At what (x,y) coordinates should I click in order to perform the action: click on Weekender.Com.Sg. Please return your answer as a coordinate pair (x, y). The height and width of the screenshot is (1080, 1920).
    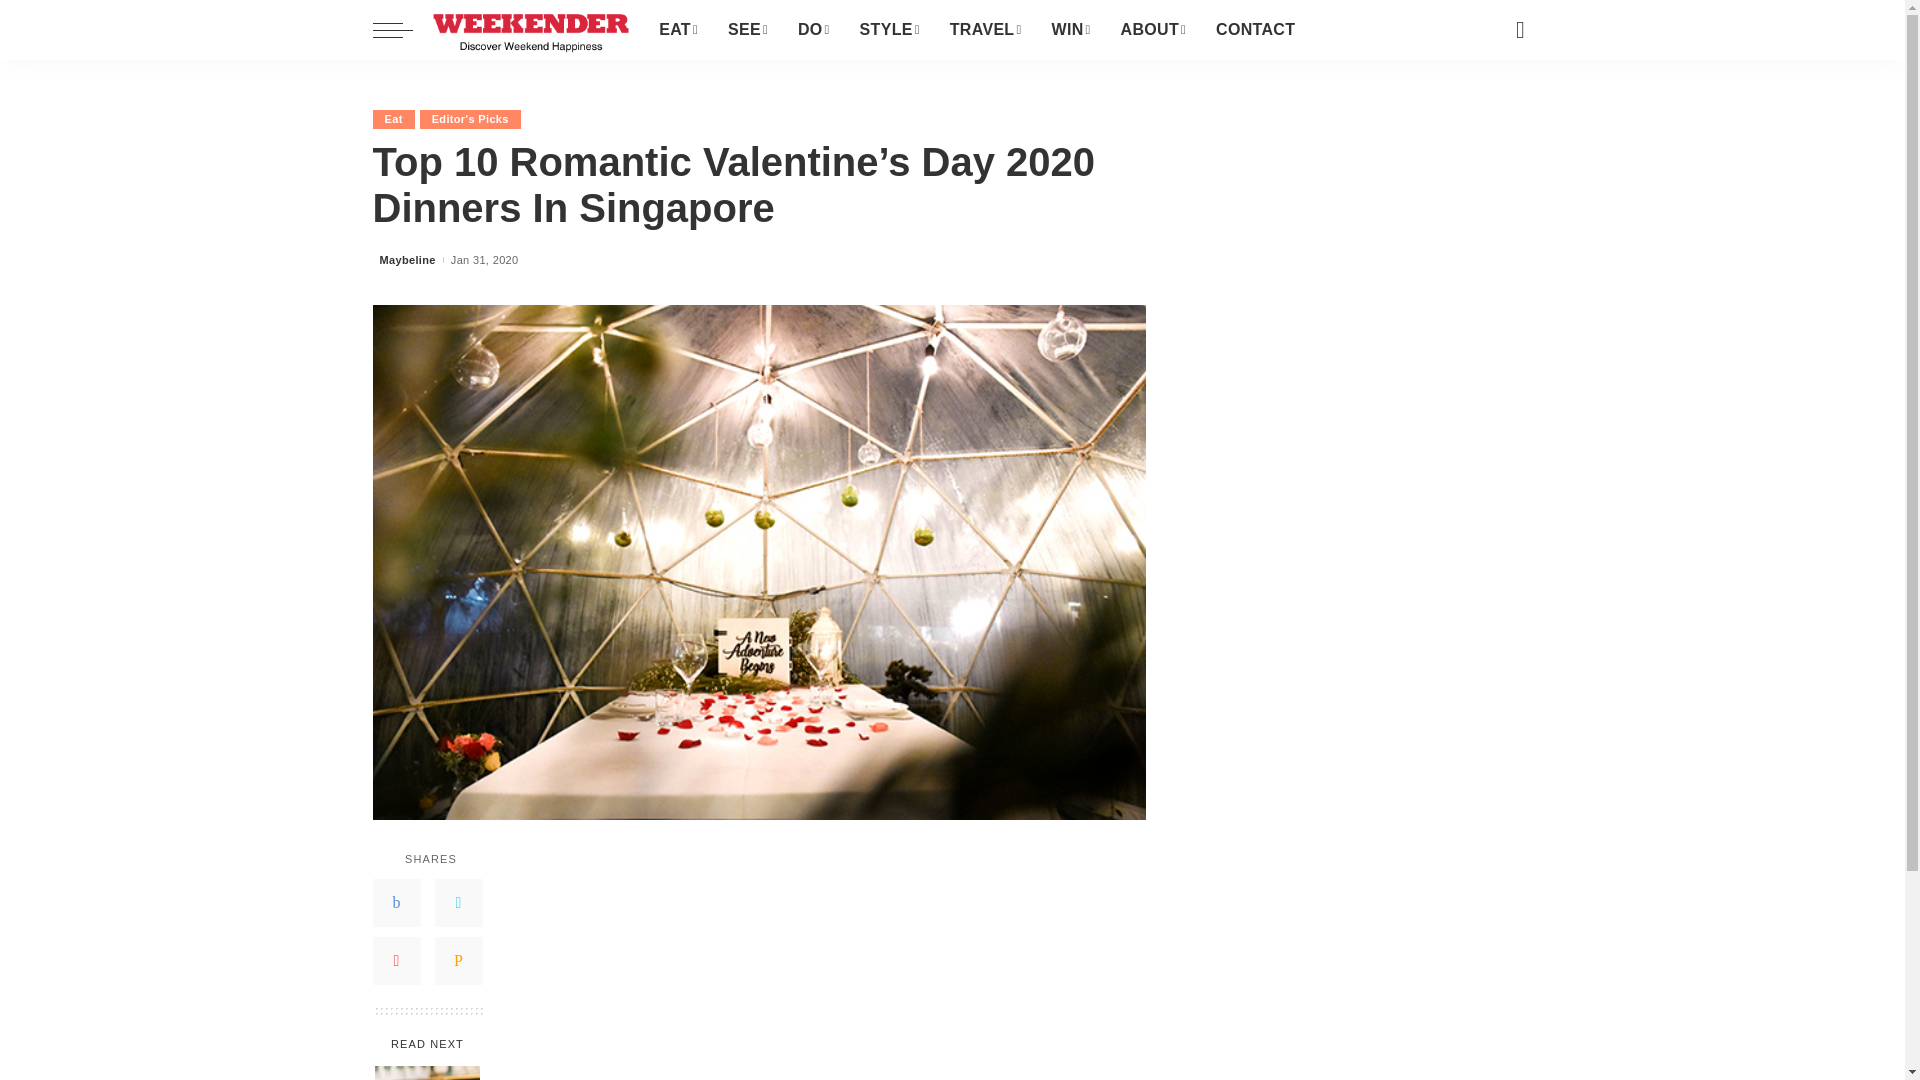
    Looking at the image, I should click on (530, 30).